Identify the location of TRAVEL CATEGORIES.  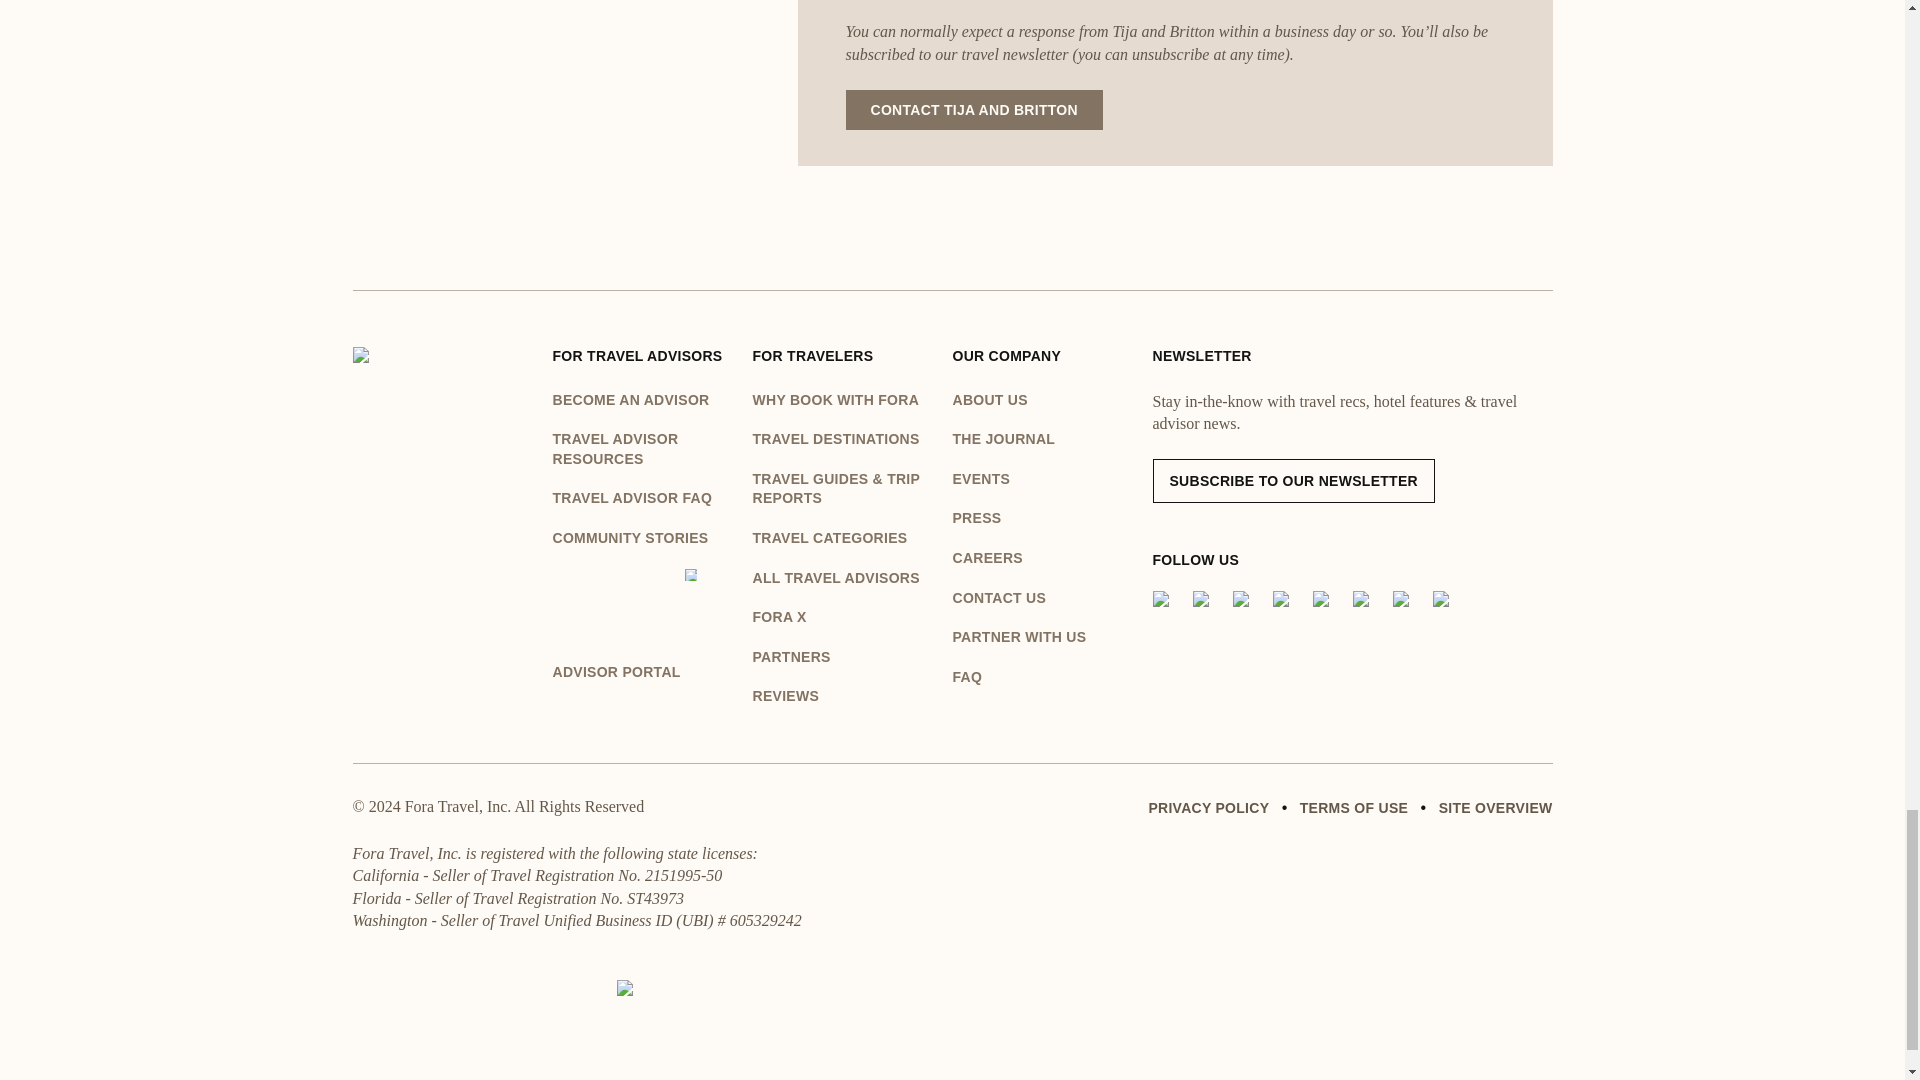
(842, 538).